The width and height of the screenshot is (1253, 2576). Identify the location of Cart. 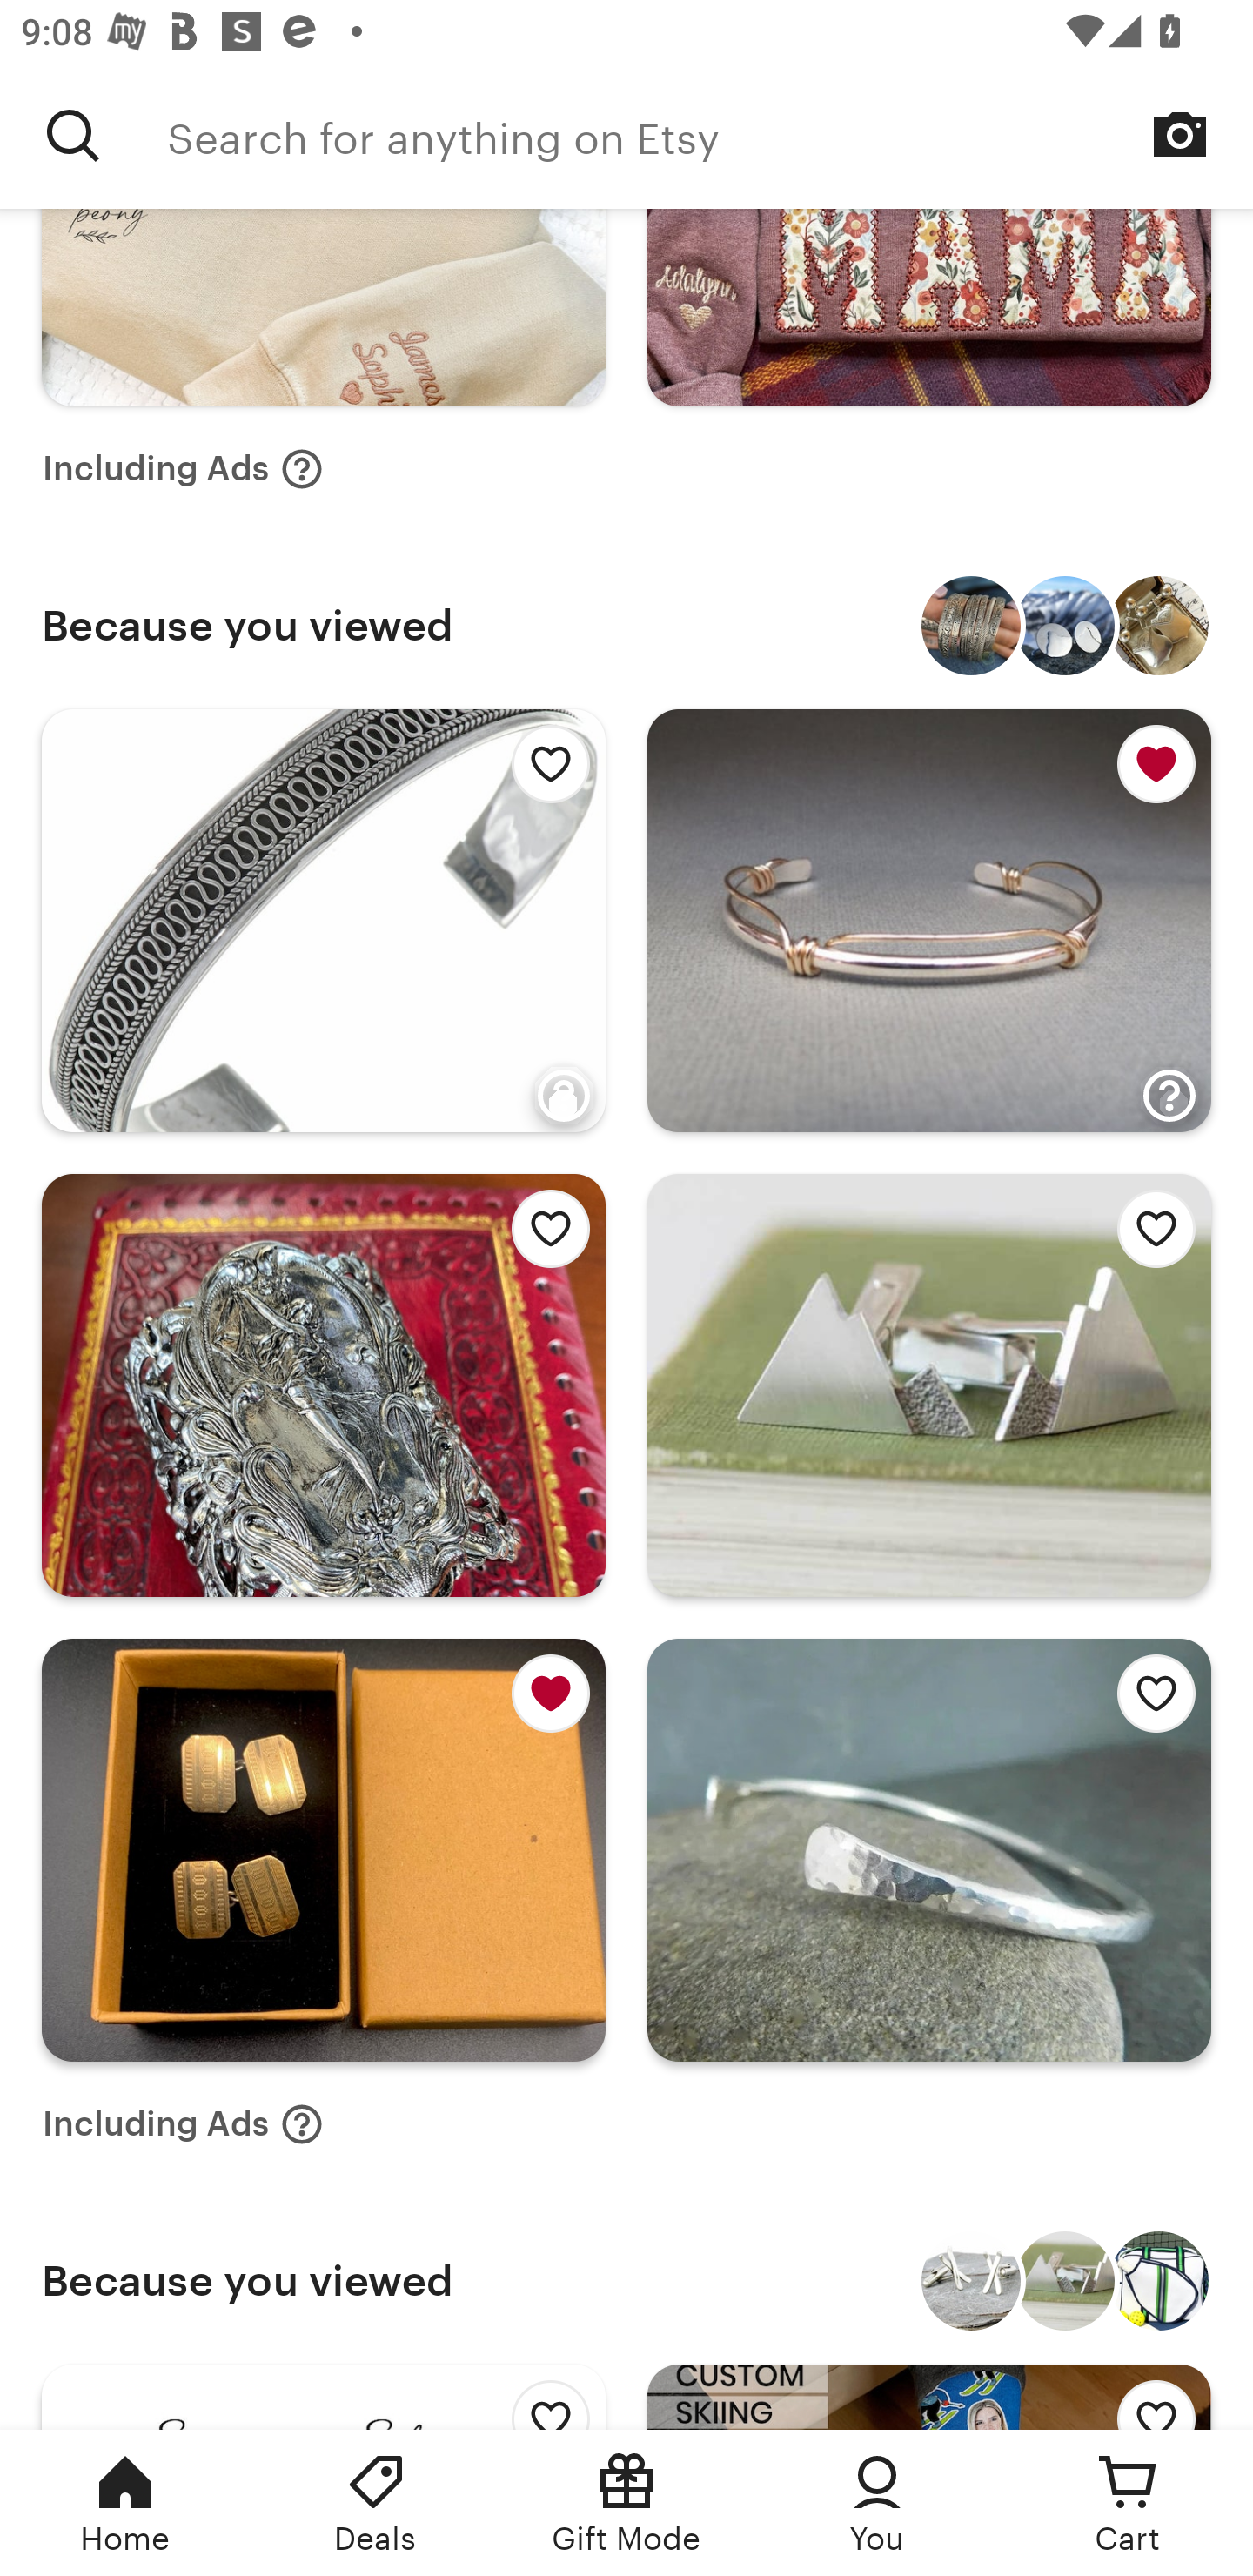
(1128, 2503).